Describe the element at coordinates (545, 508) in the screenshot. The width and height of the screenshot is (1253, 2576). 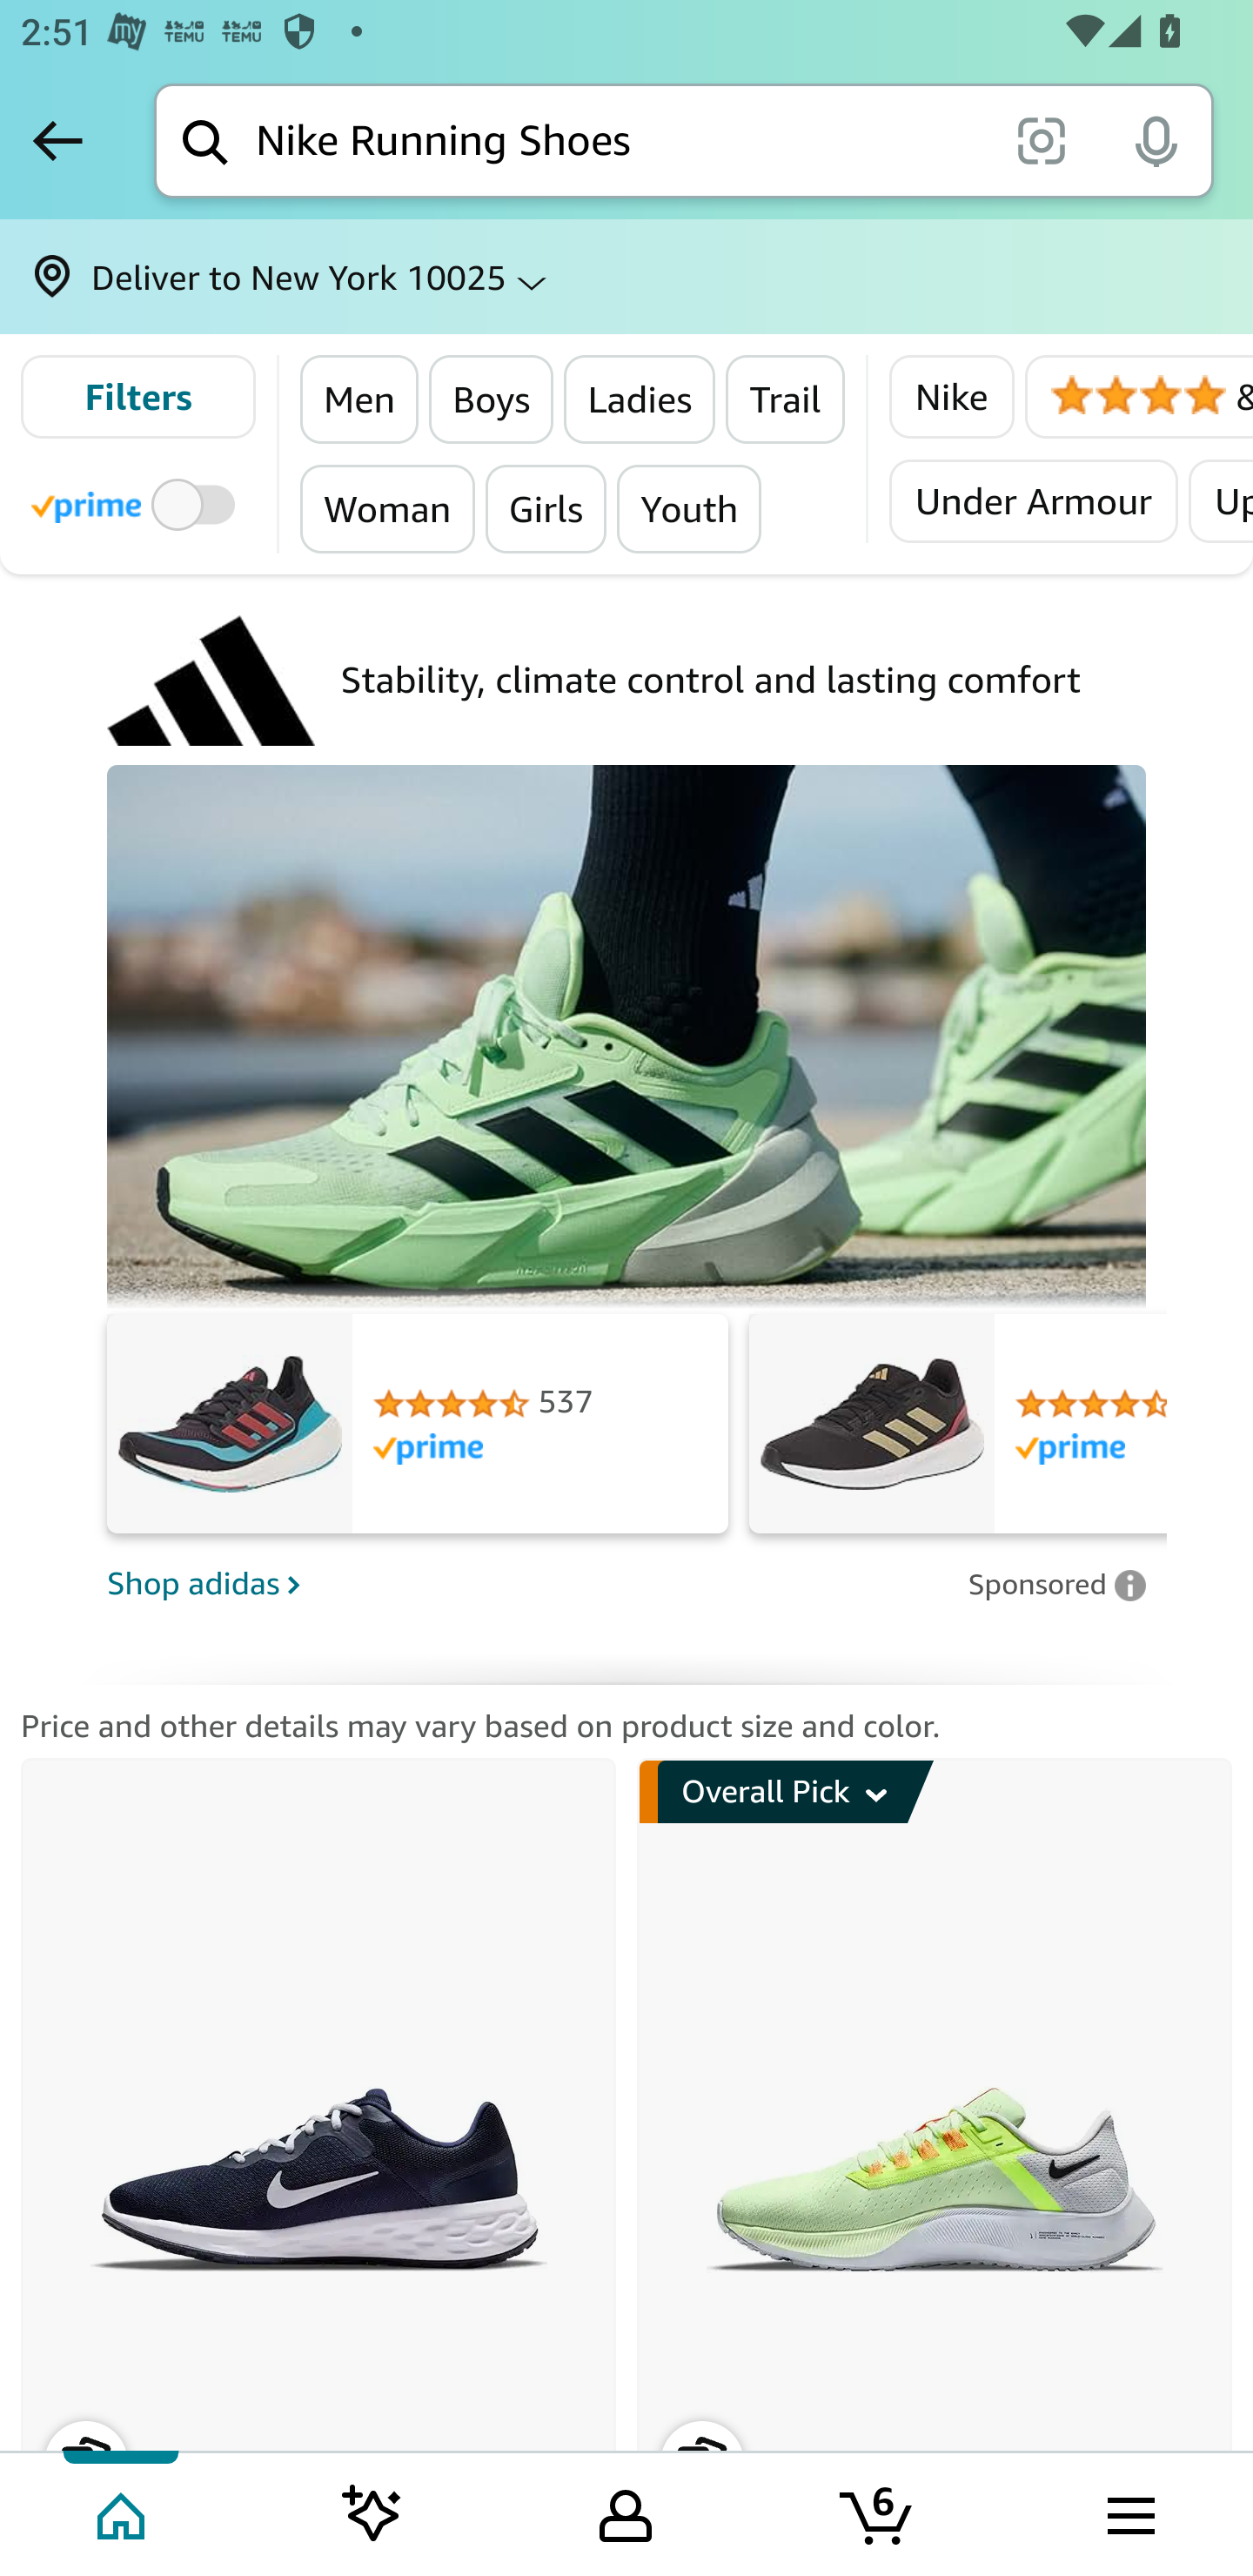
I see `Girls` at that location.